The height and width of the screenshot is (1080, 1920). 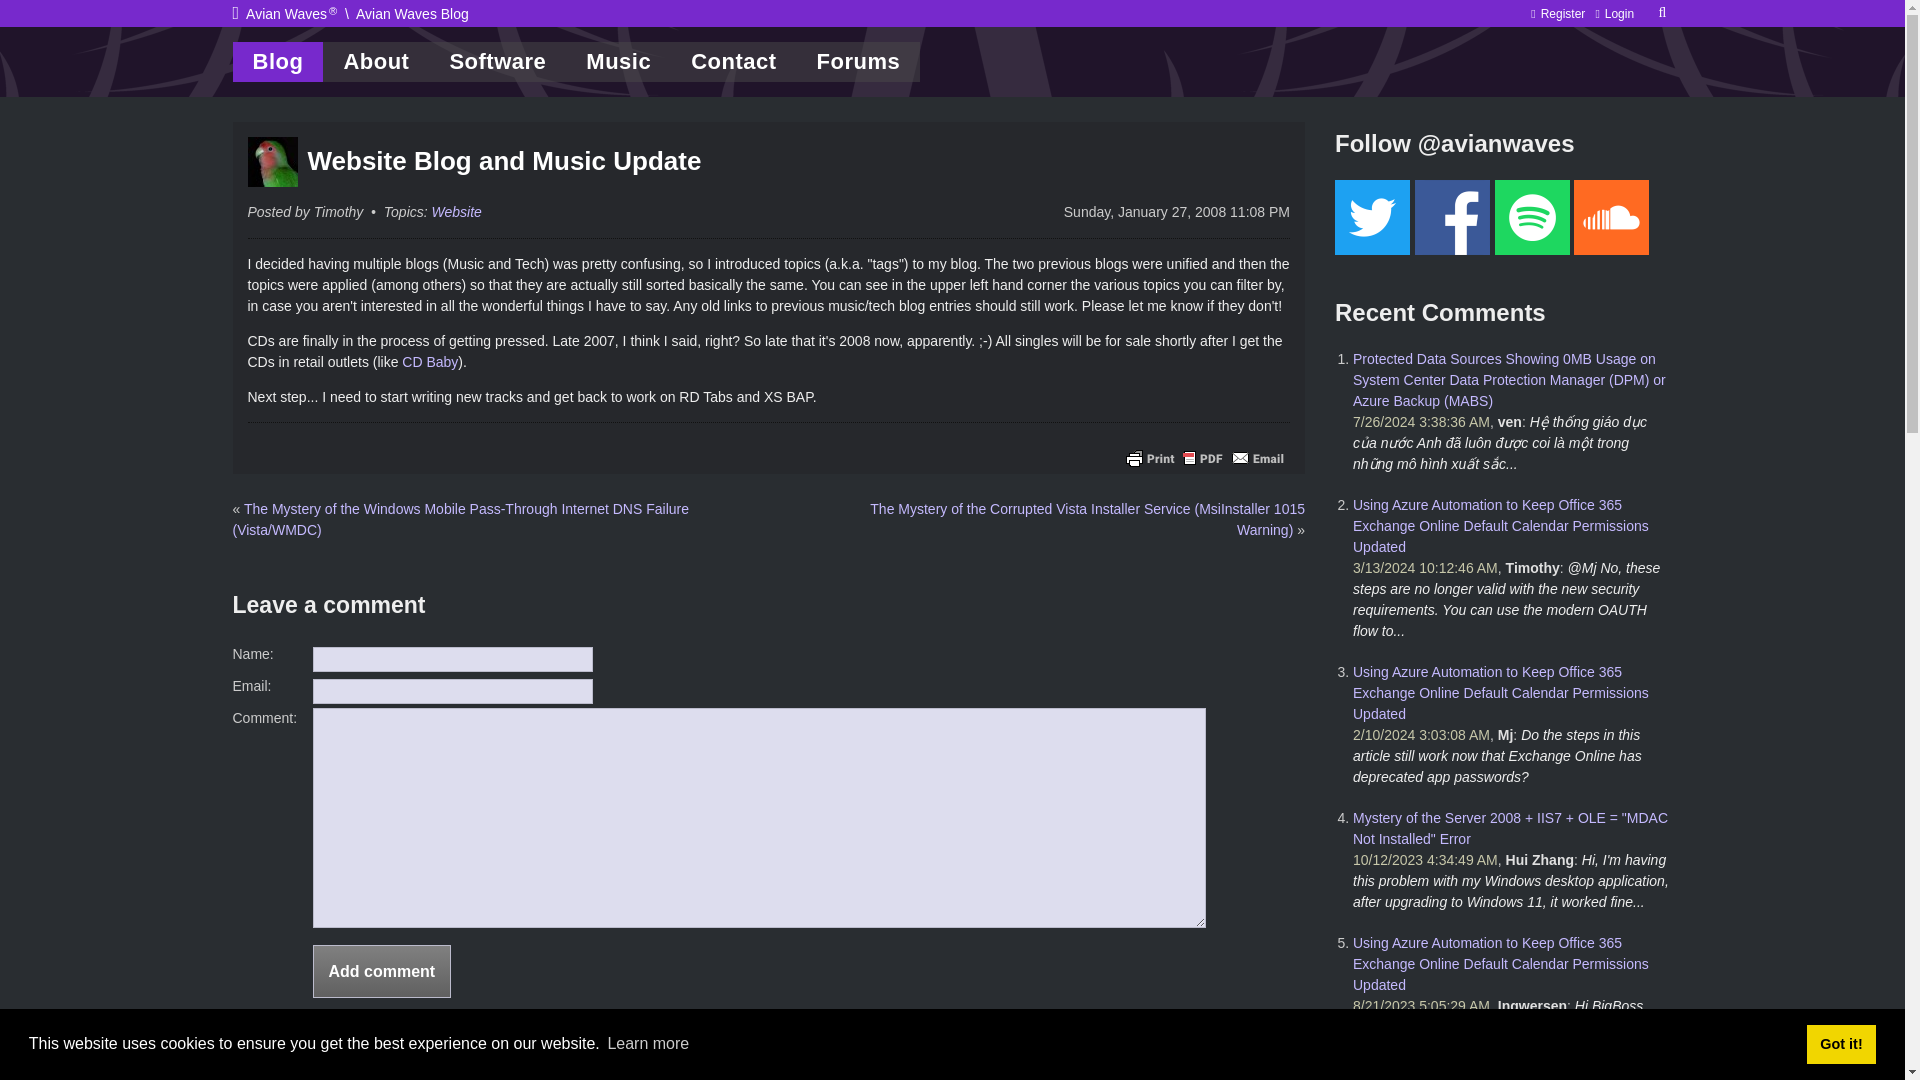 I want to click on Software, so click(x=497, y=62).